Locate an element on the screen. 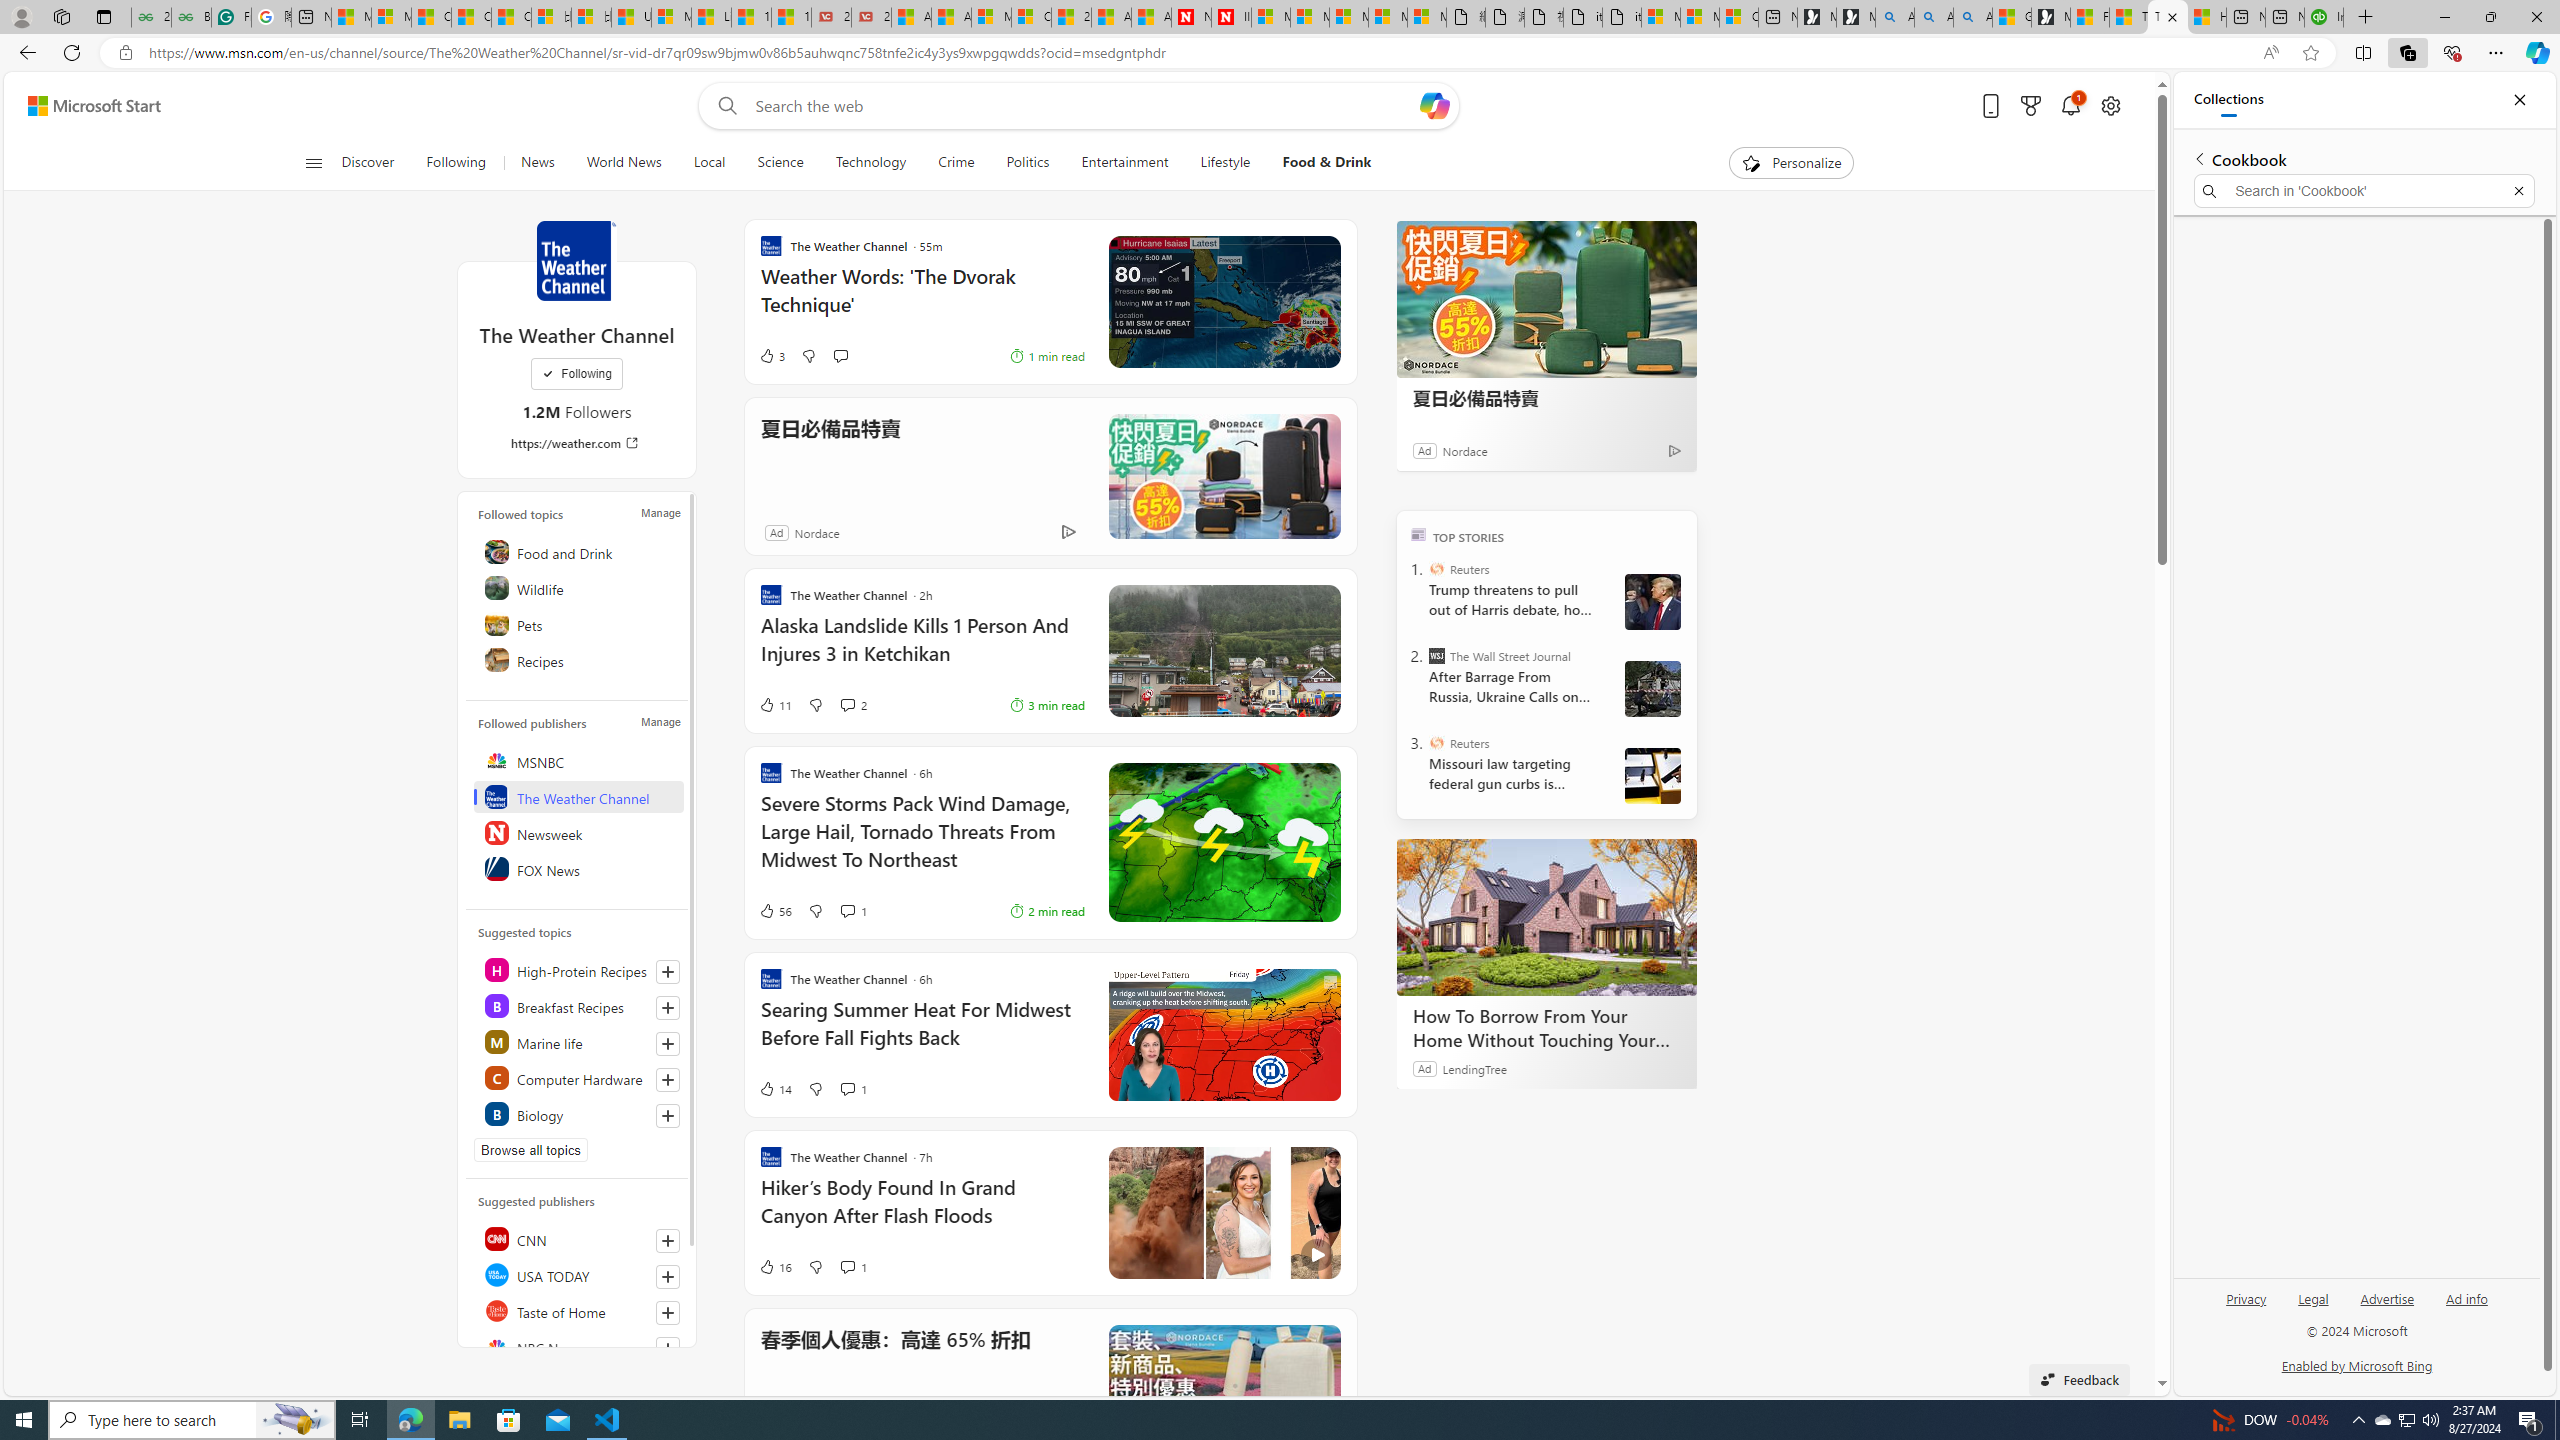 Image resolution: width=2560 pixels, height=1440 pixels. Class: highlight is located at coordinates (578, 1114).